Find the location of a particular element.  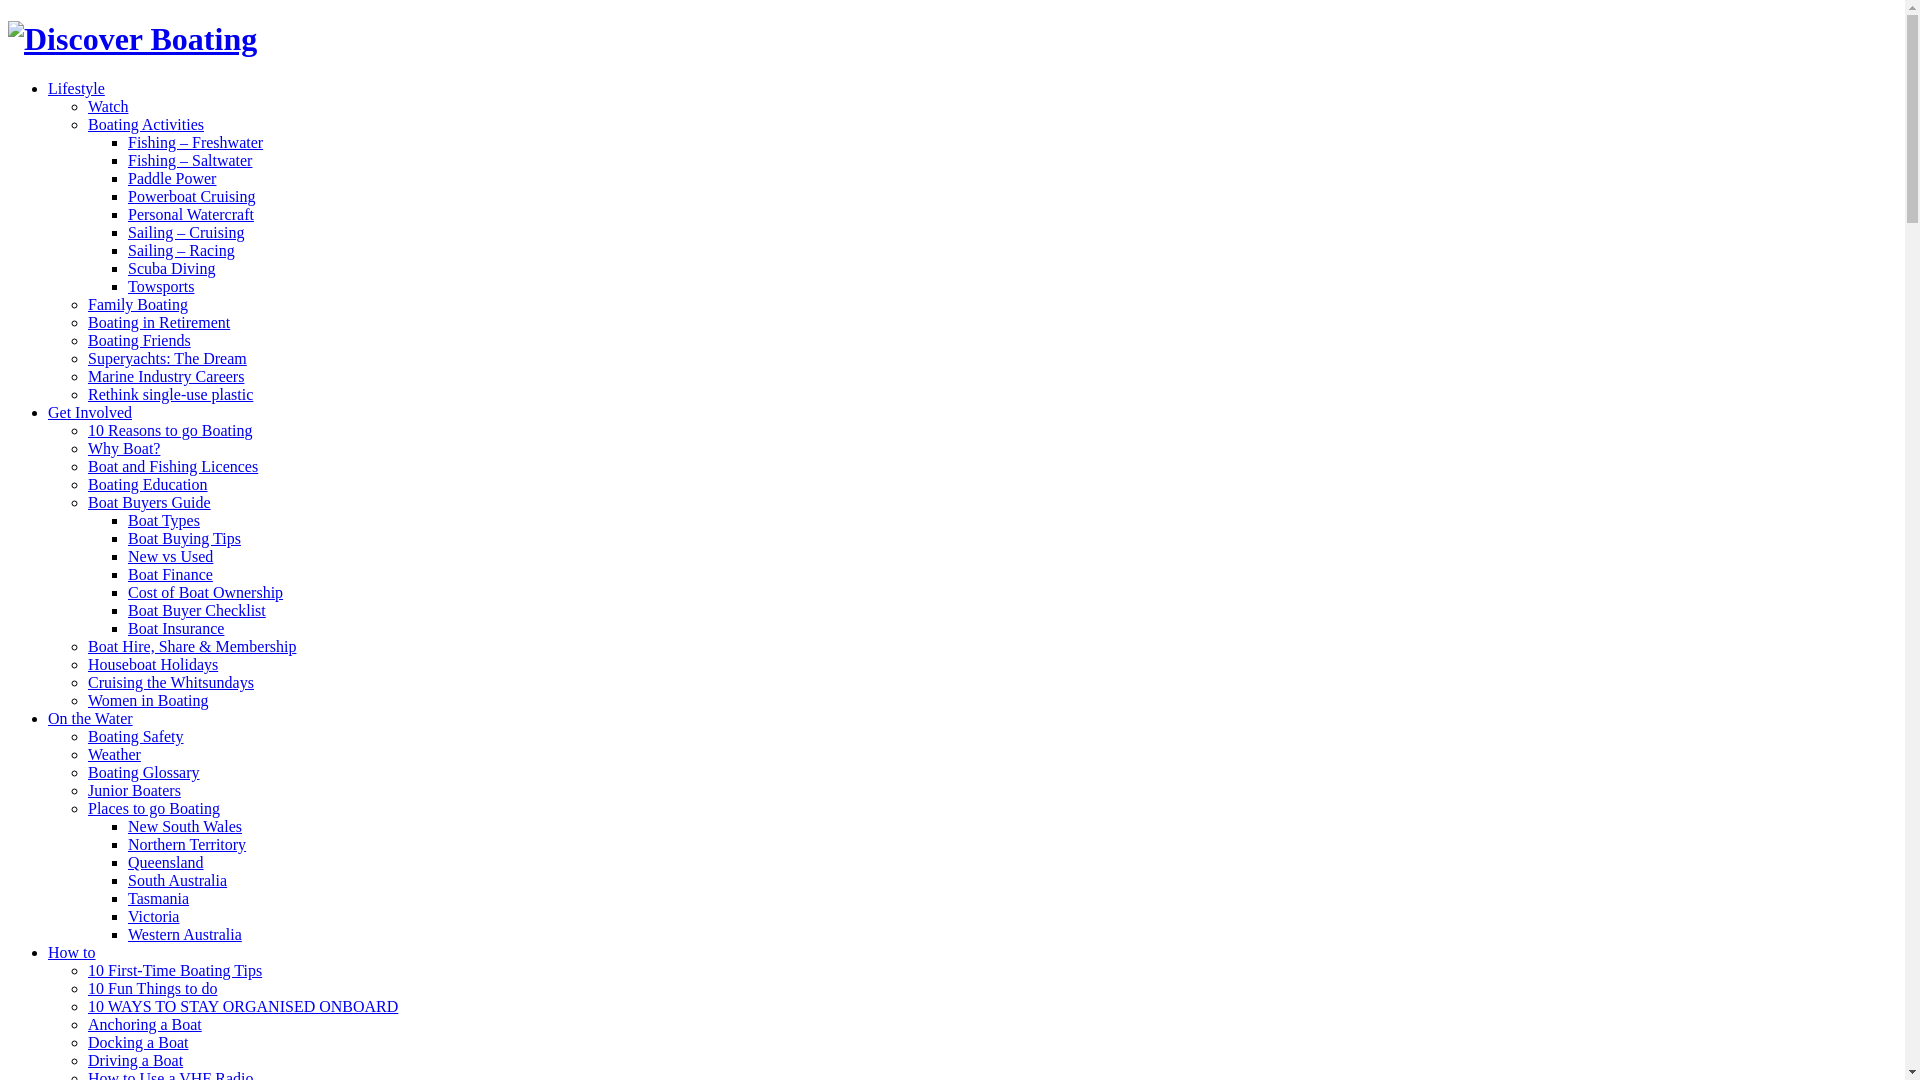

New South Wales is located at coordinates (185, 826).